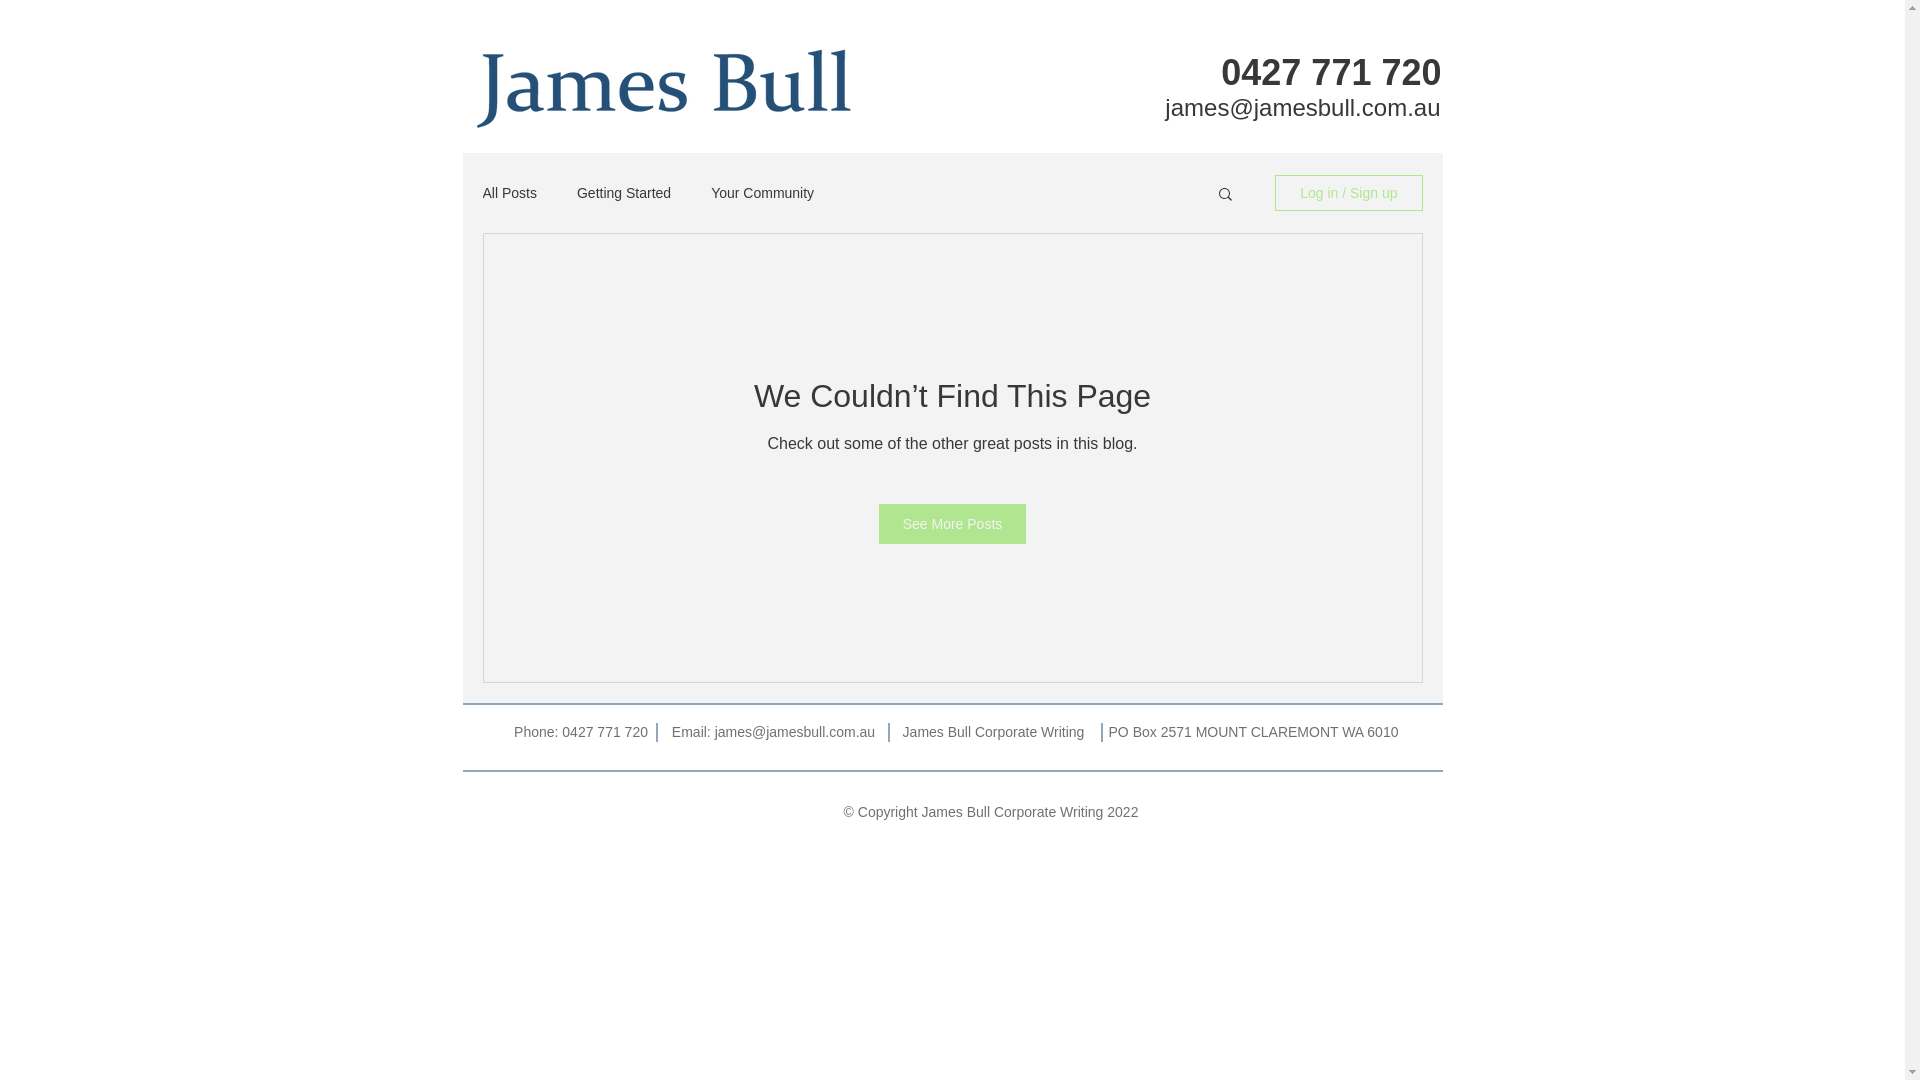 The height and width of the screenshot is (1080, 1920). Describe the element at coordinates (624, 193) in the screenshot. I see `Getting Started` at that location.